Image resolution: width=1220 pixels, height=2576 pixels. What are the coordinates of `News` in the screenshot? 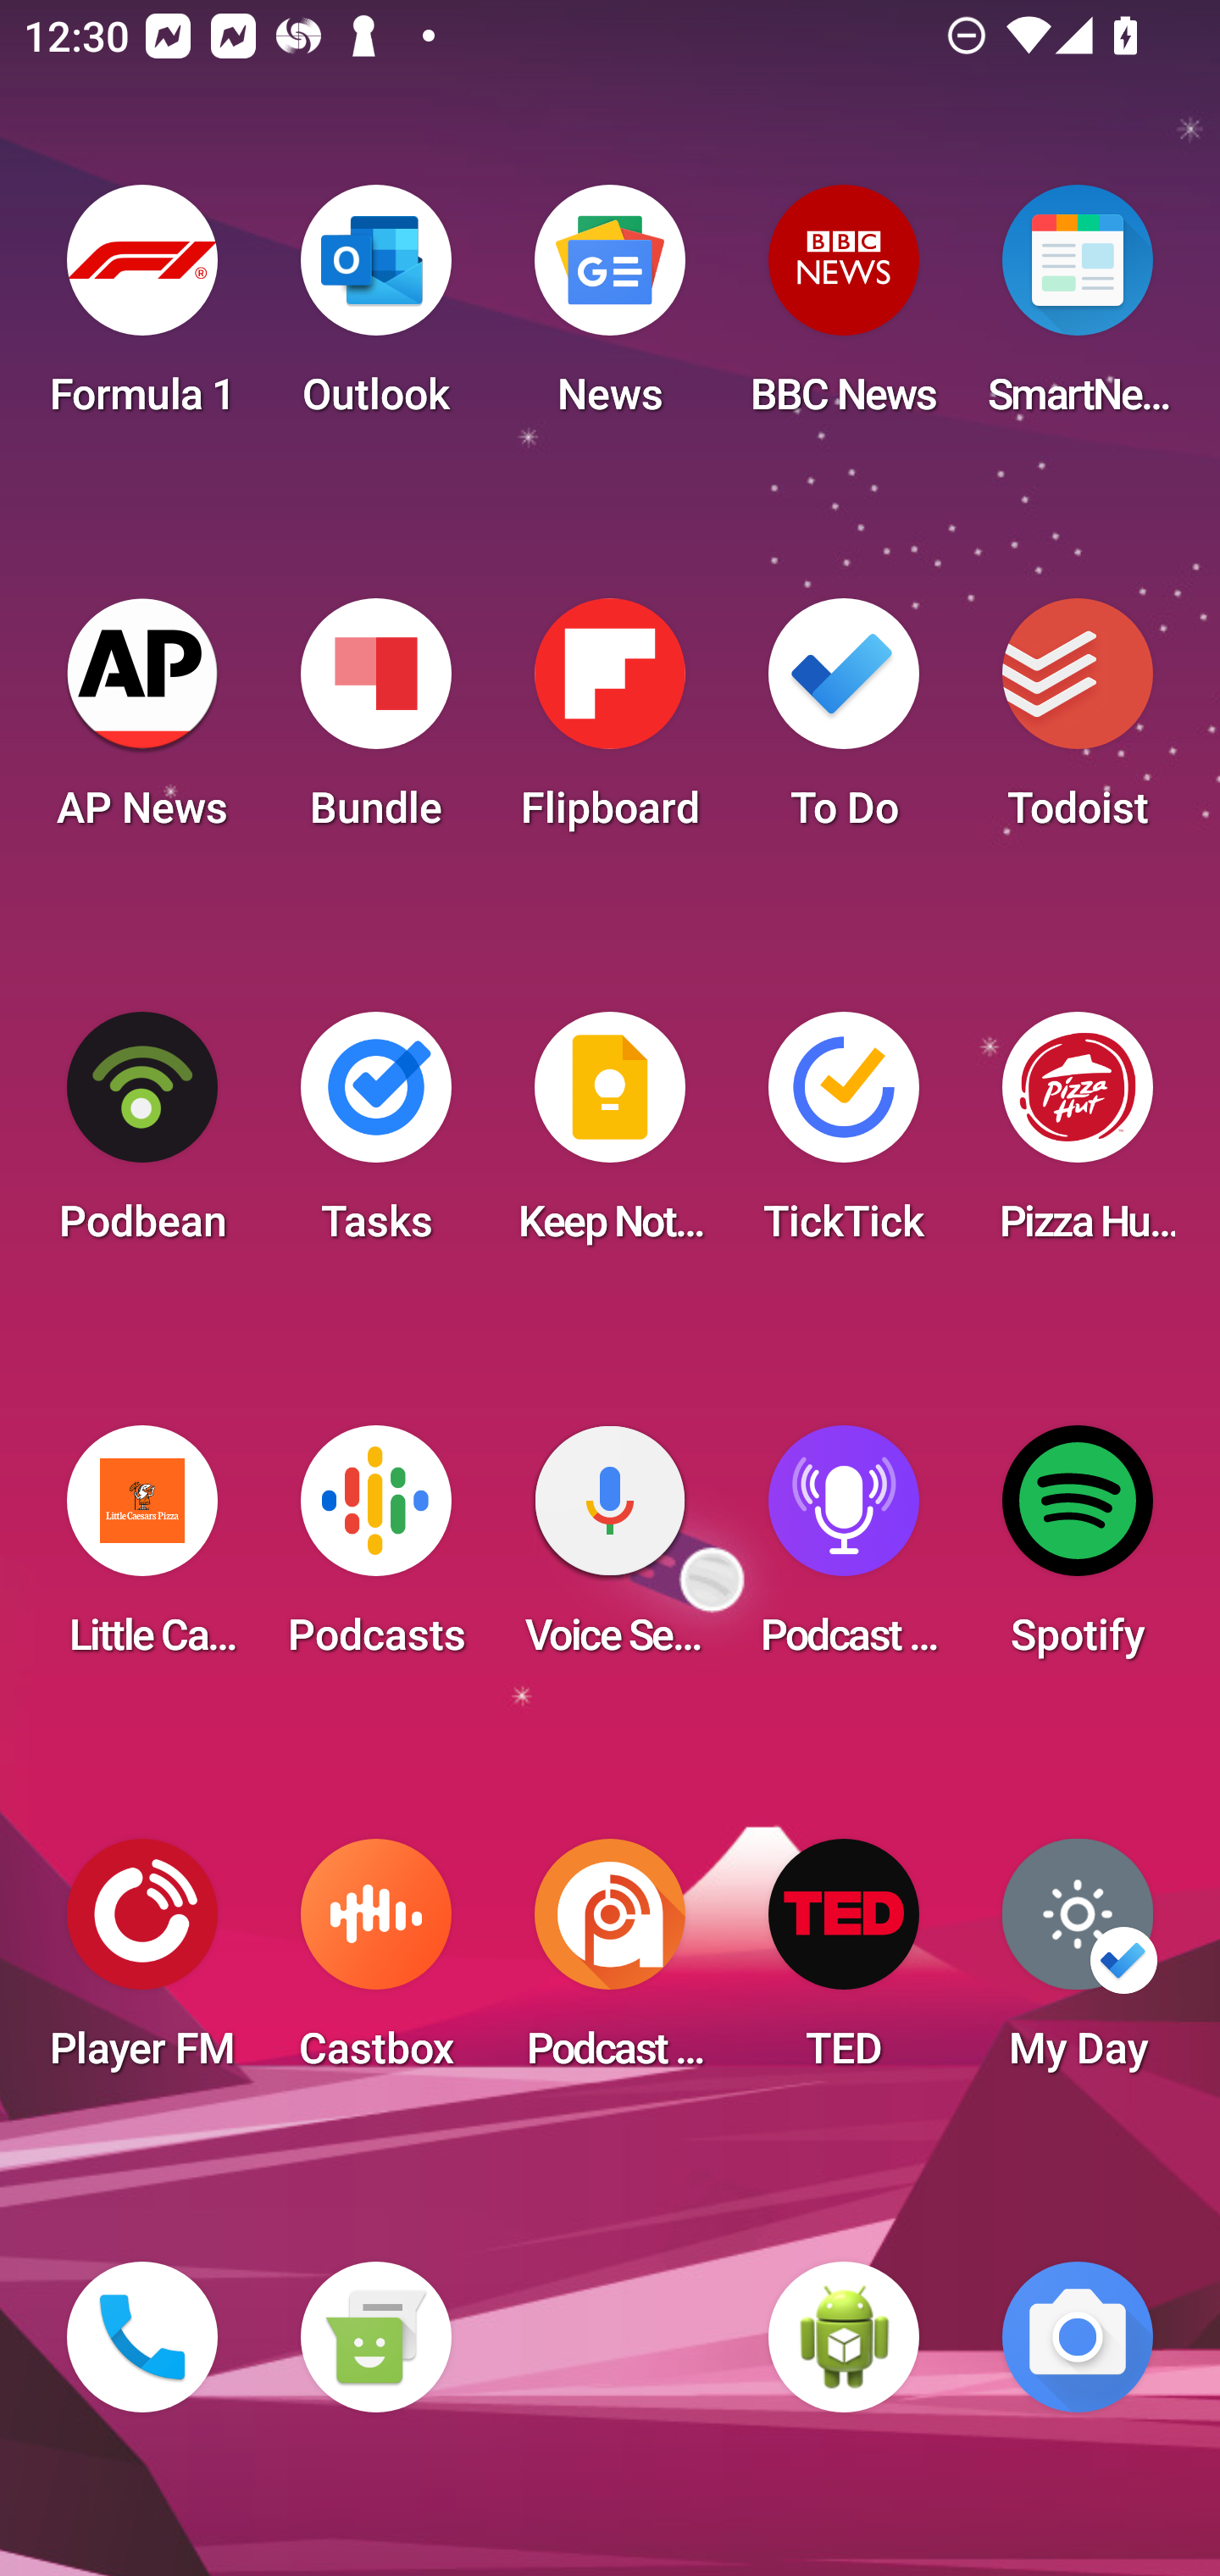 It's located at (610, 310).